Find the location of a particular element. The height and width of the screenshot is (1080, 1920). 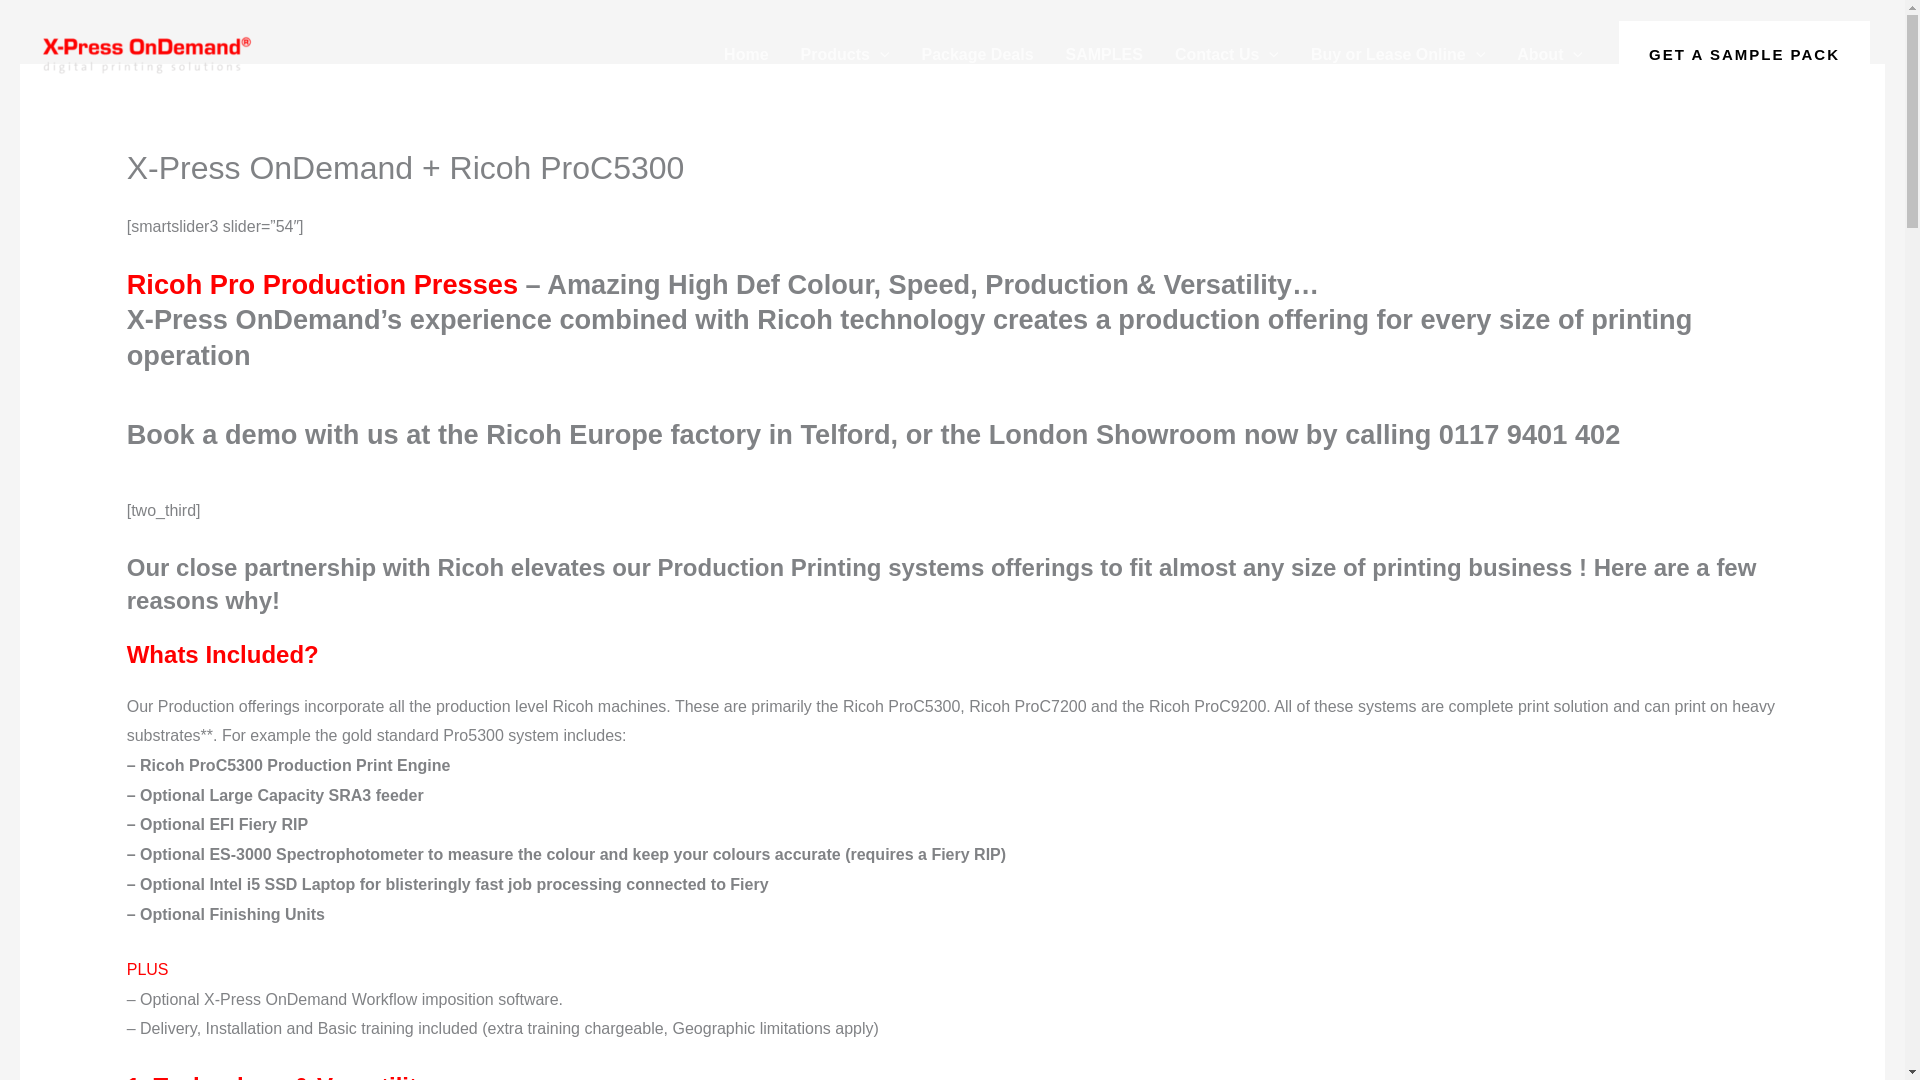

Contact Us is located at coordinates (1226, 55).